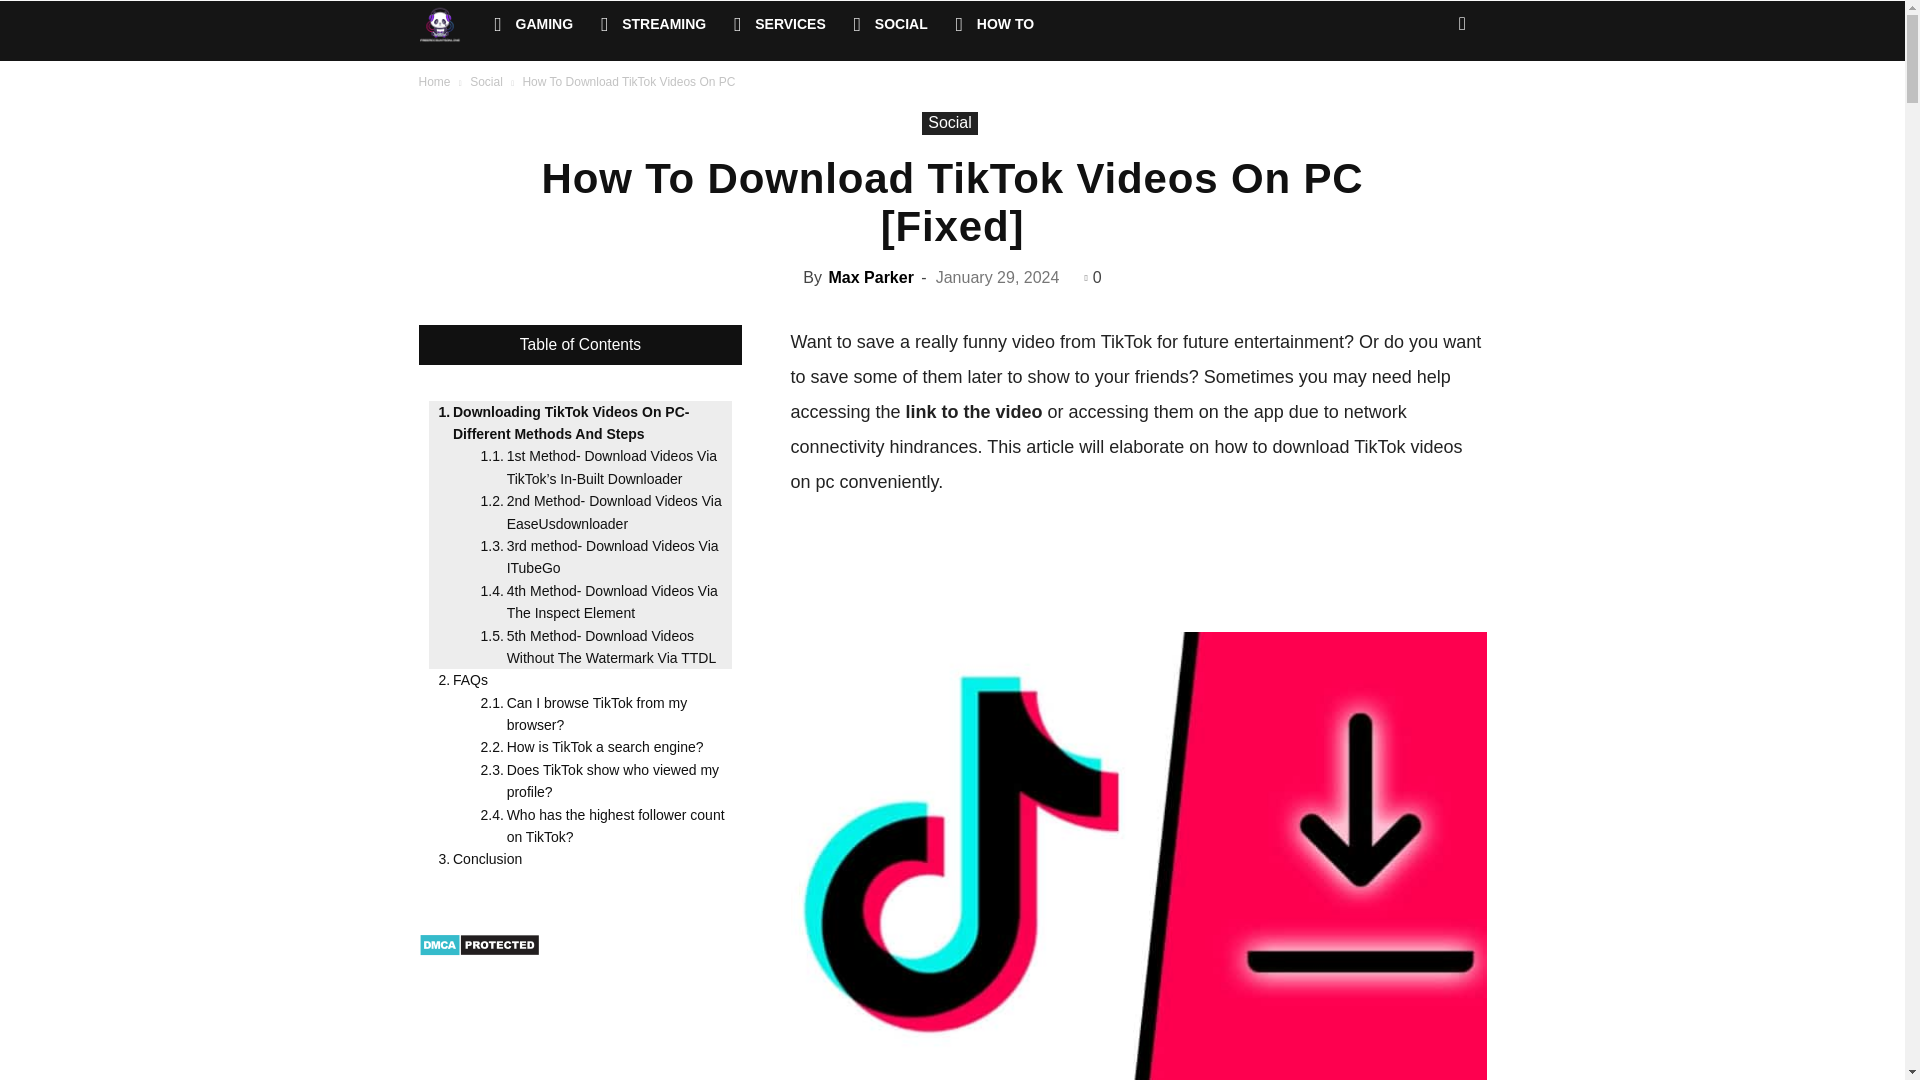  I want to click on Social, so click(486, 81).